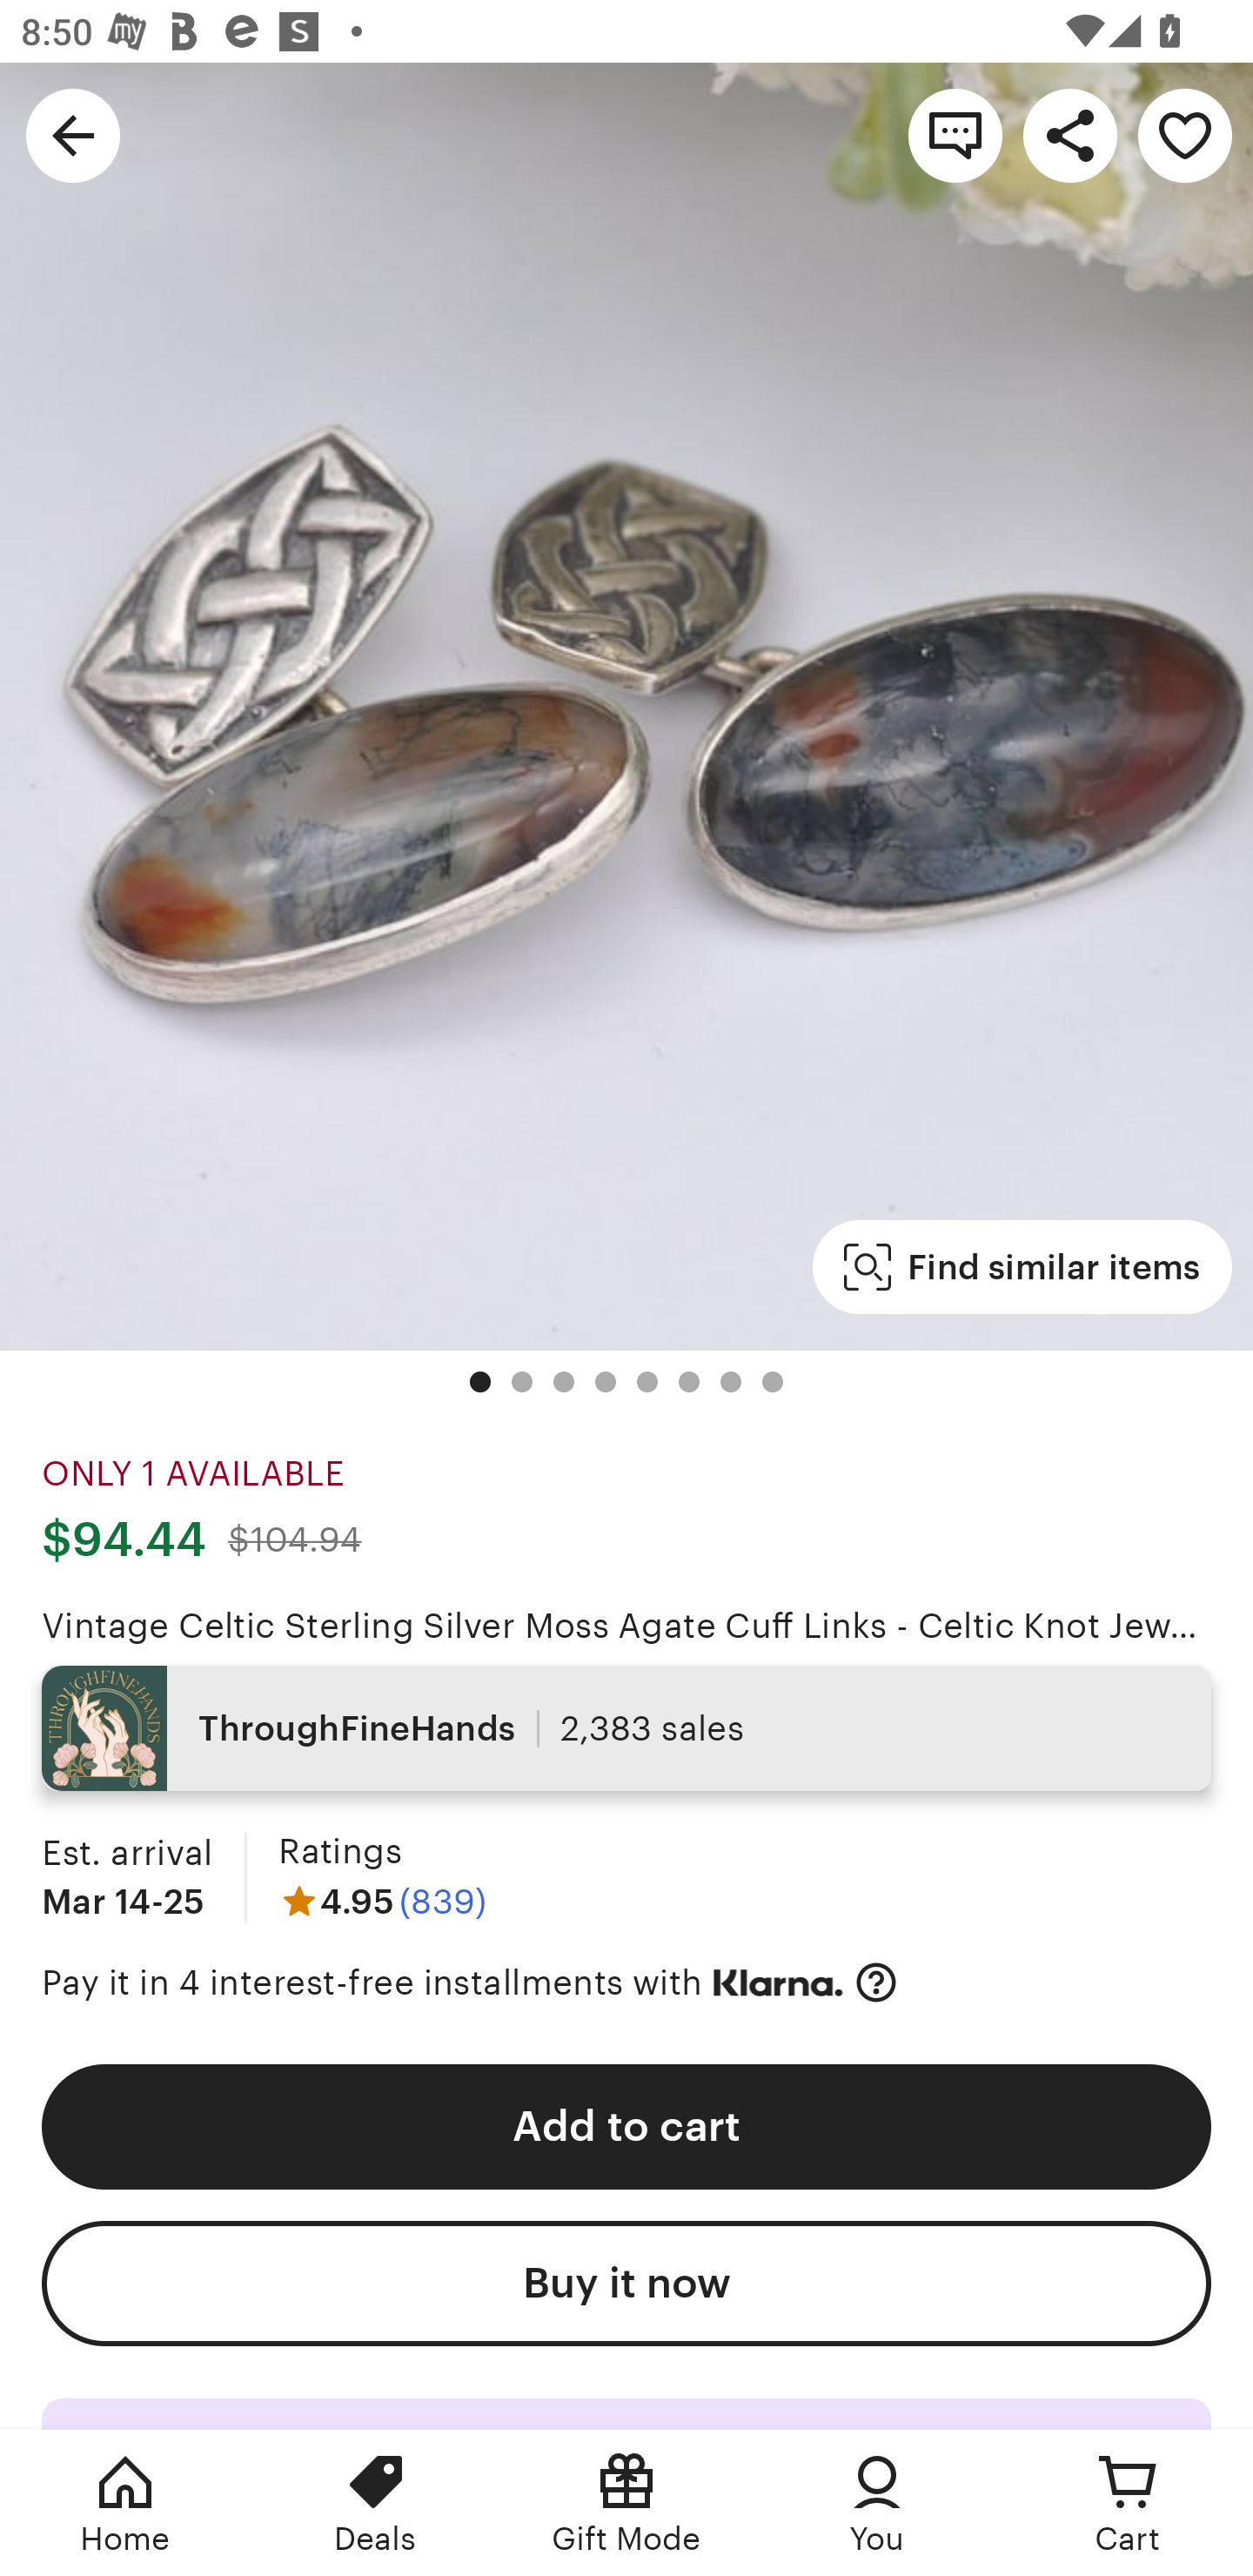 The image size is (1253, 2576). Describe the element at coordinates (626, 1728) in the screenshot. I see `ThroughFineHands 2,383 sales` at that location.